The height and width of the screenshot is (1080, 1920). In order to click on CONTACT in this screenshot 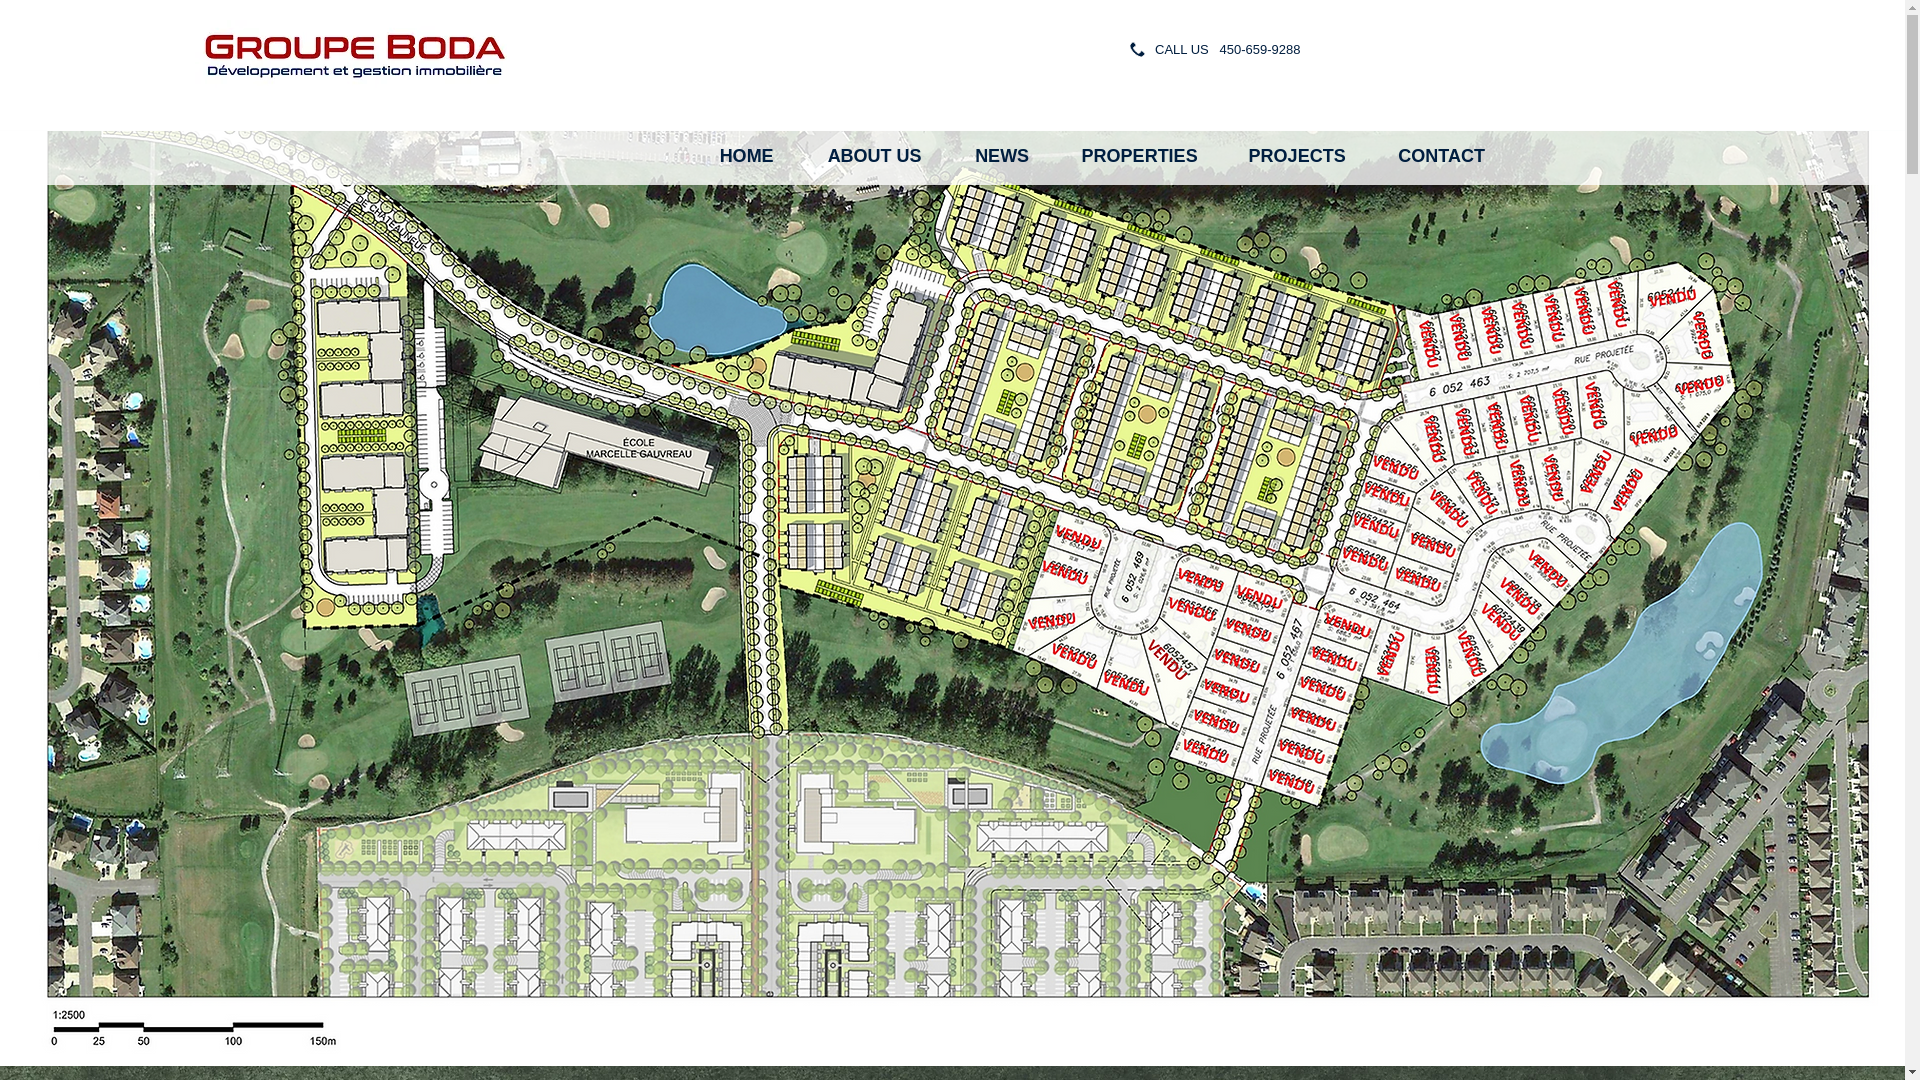, I will do `click(1441, 156)`.